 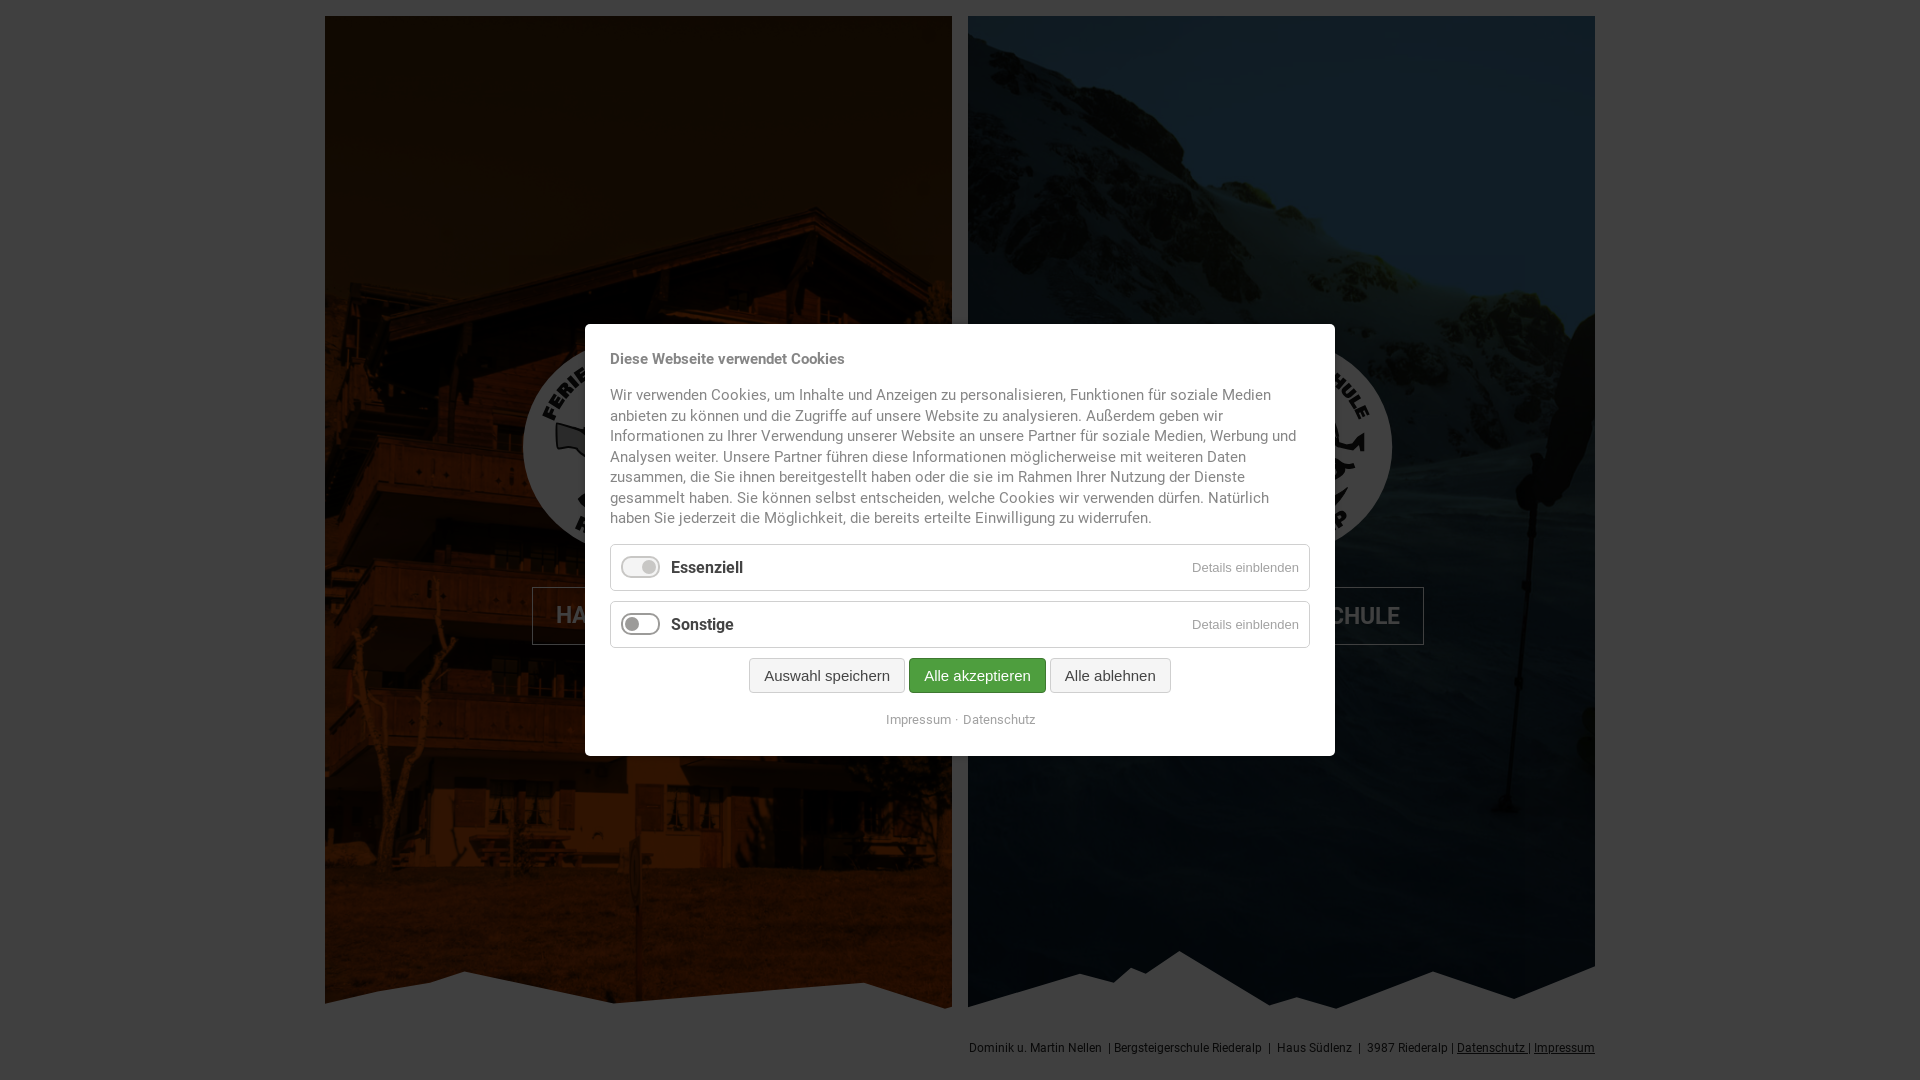 I want to click on Alle akzeptieren, so click(x=978, y=676).